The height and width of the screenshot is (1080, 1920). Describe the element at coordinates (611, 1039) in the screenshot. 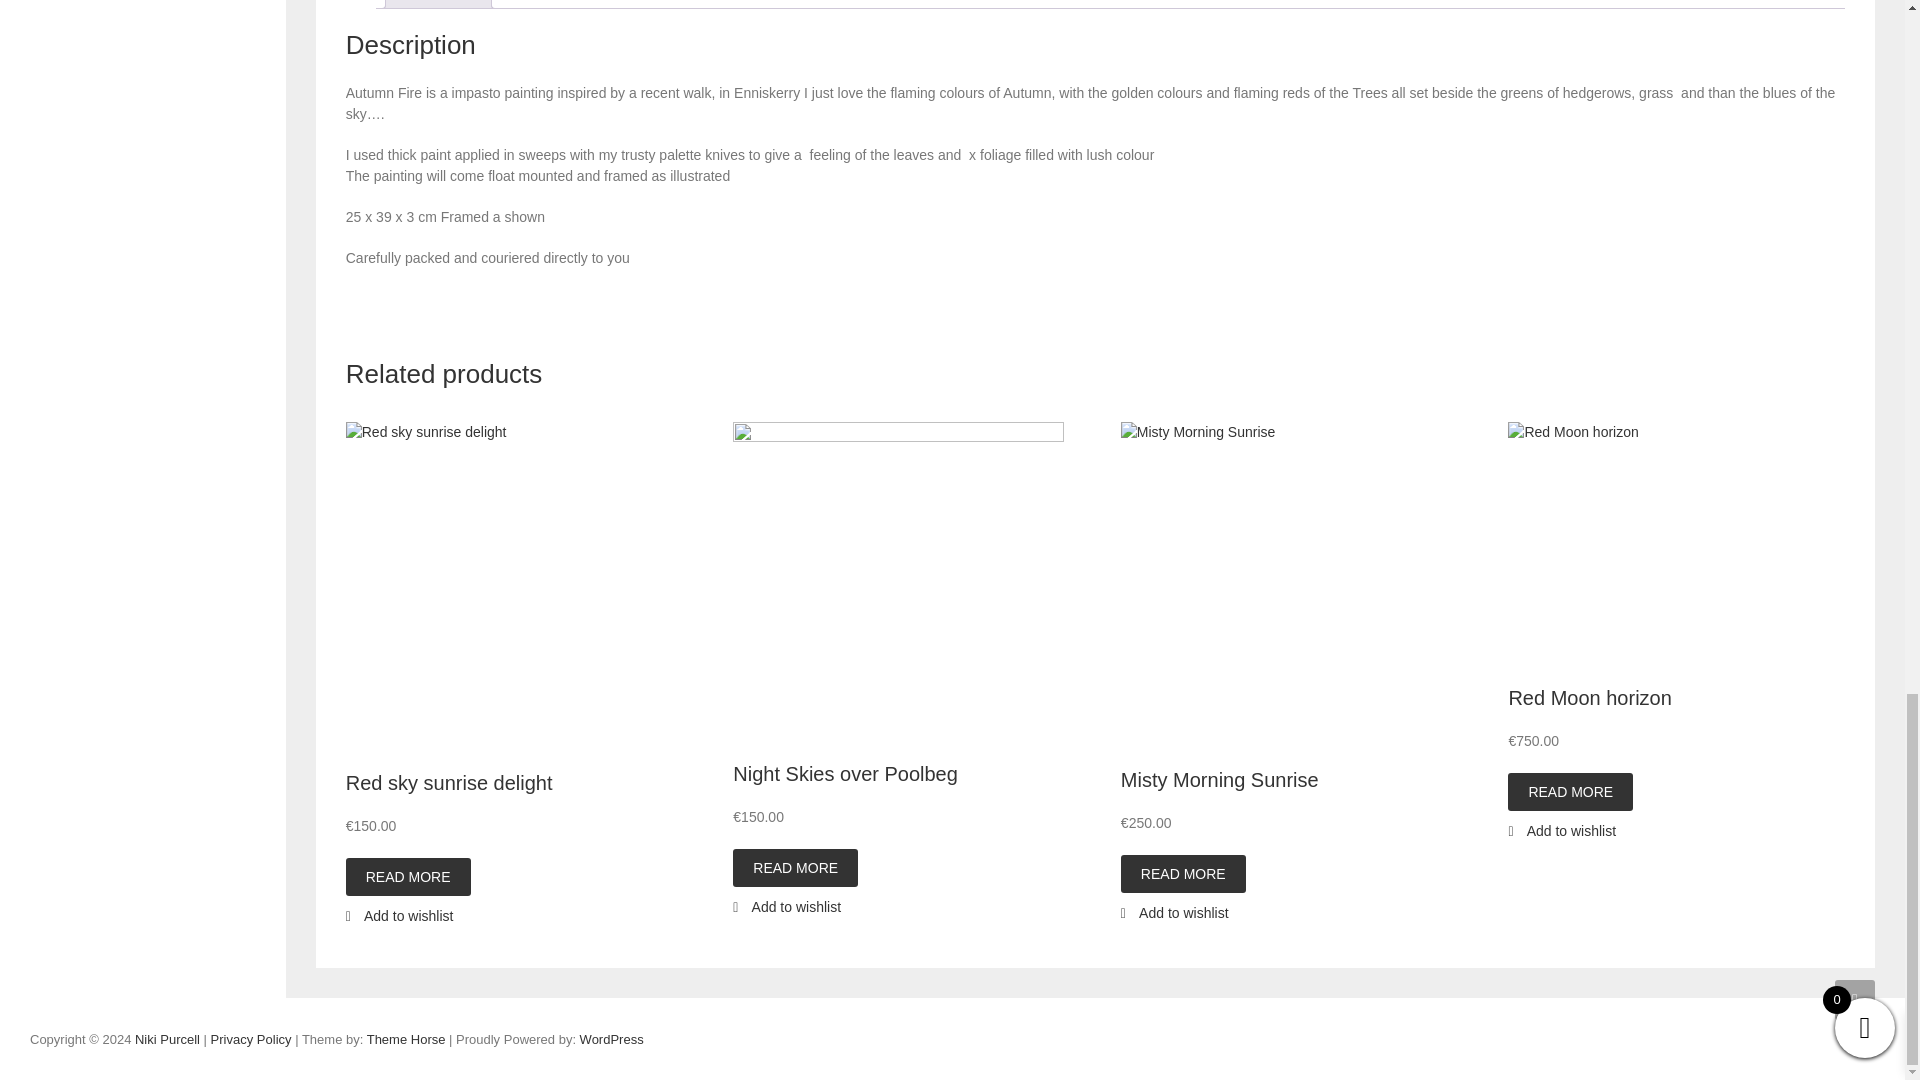

I see `WordPress` at that location.